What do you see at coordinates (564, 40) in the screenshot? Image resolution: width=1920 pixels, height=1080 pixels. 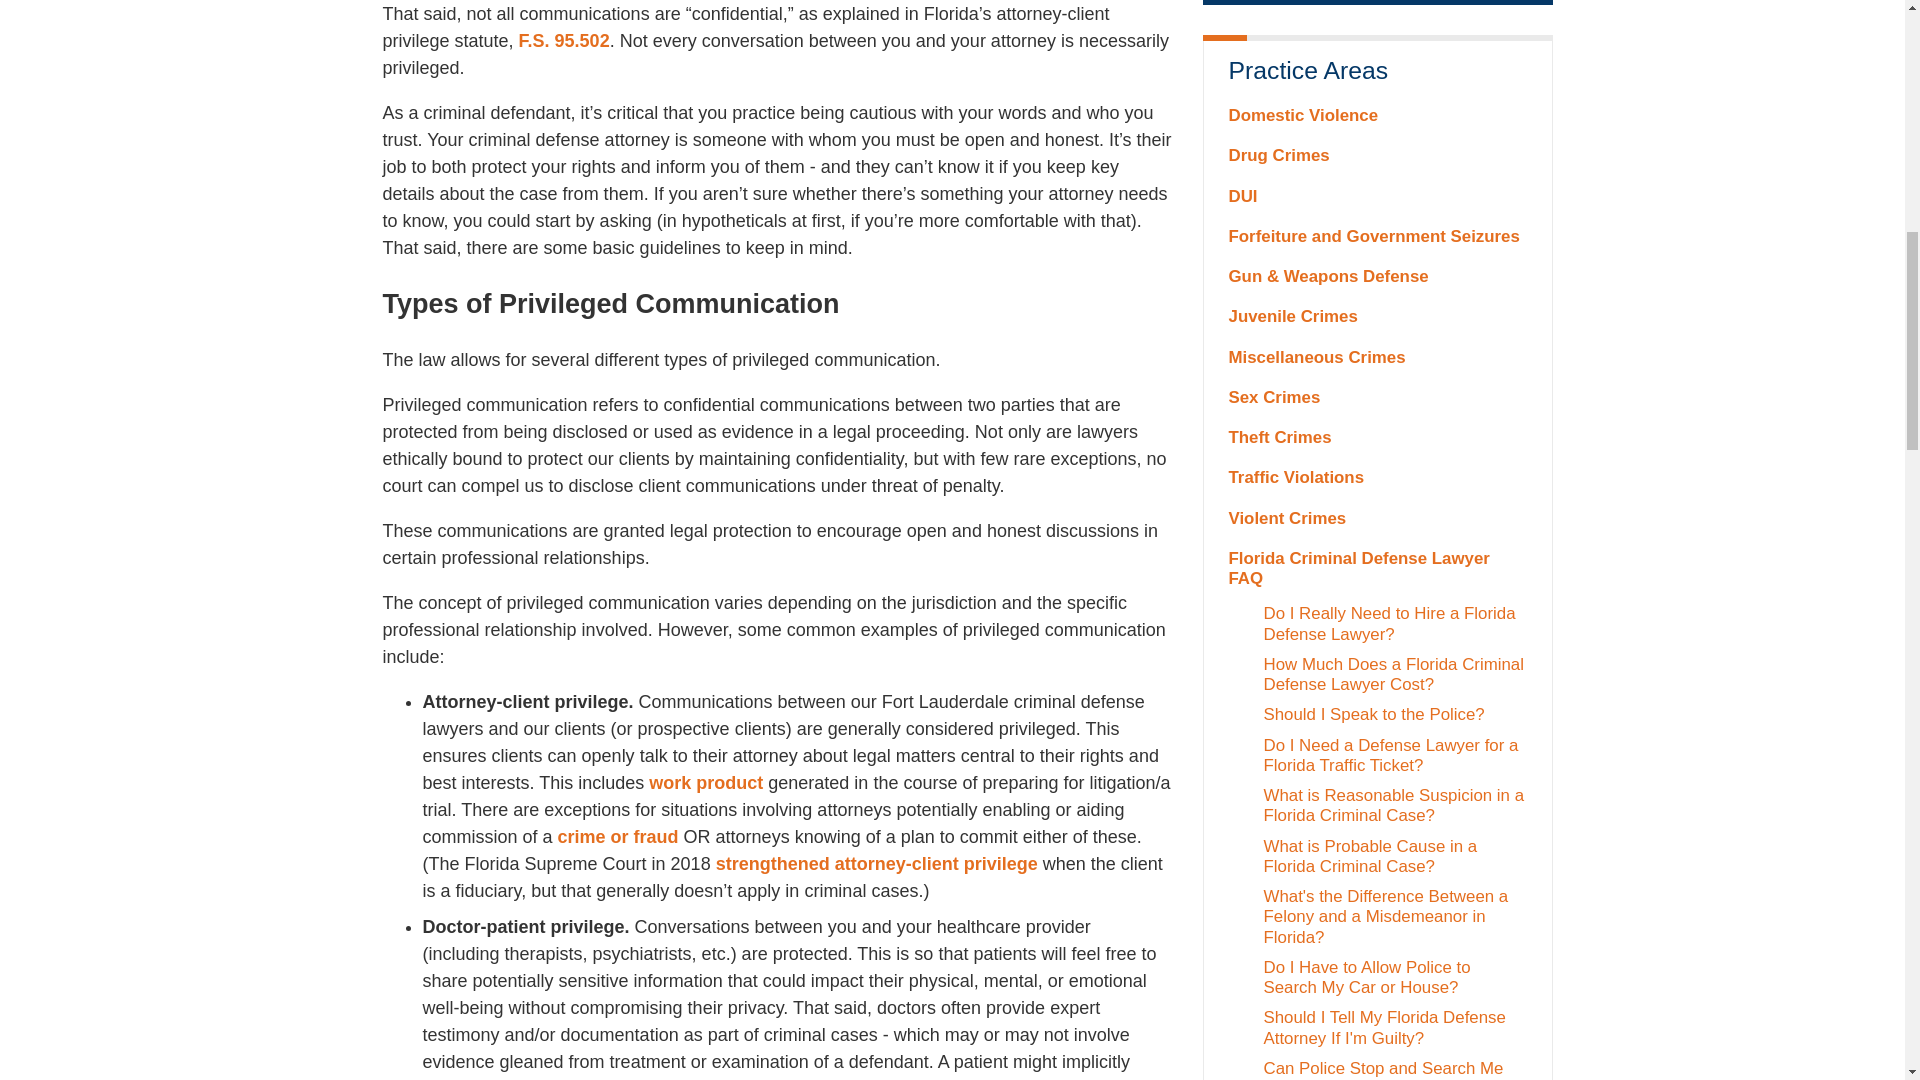 I see `F.S. 95.502` at bounding box center [564, 40].